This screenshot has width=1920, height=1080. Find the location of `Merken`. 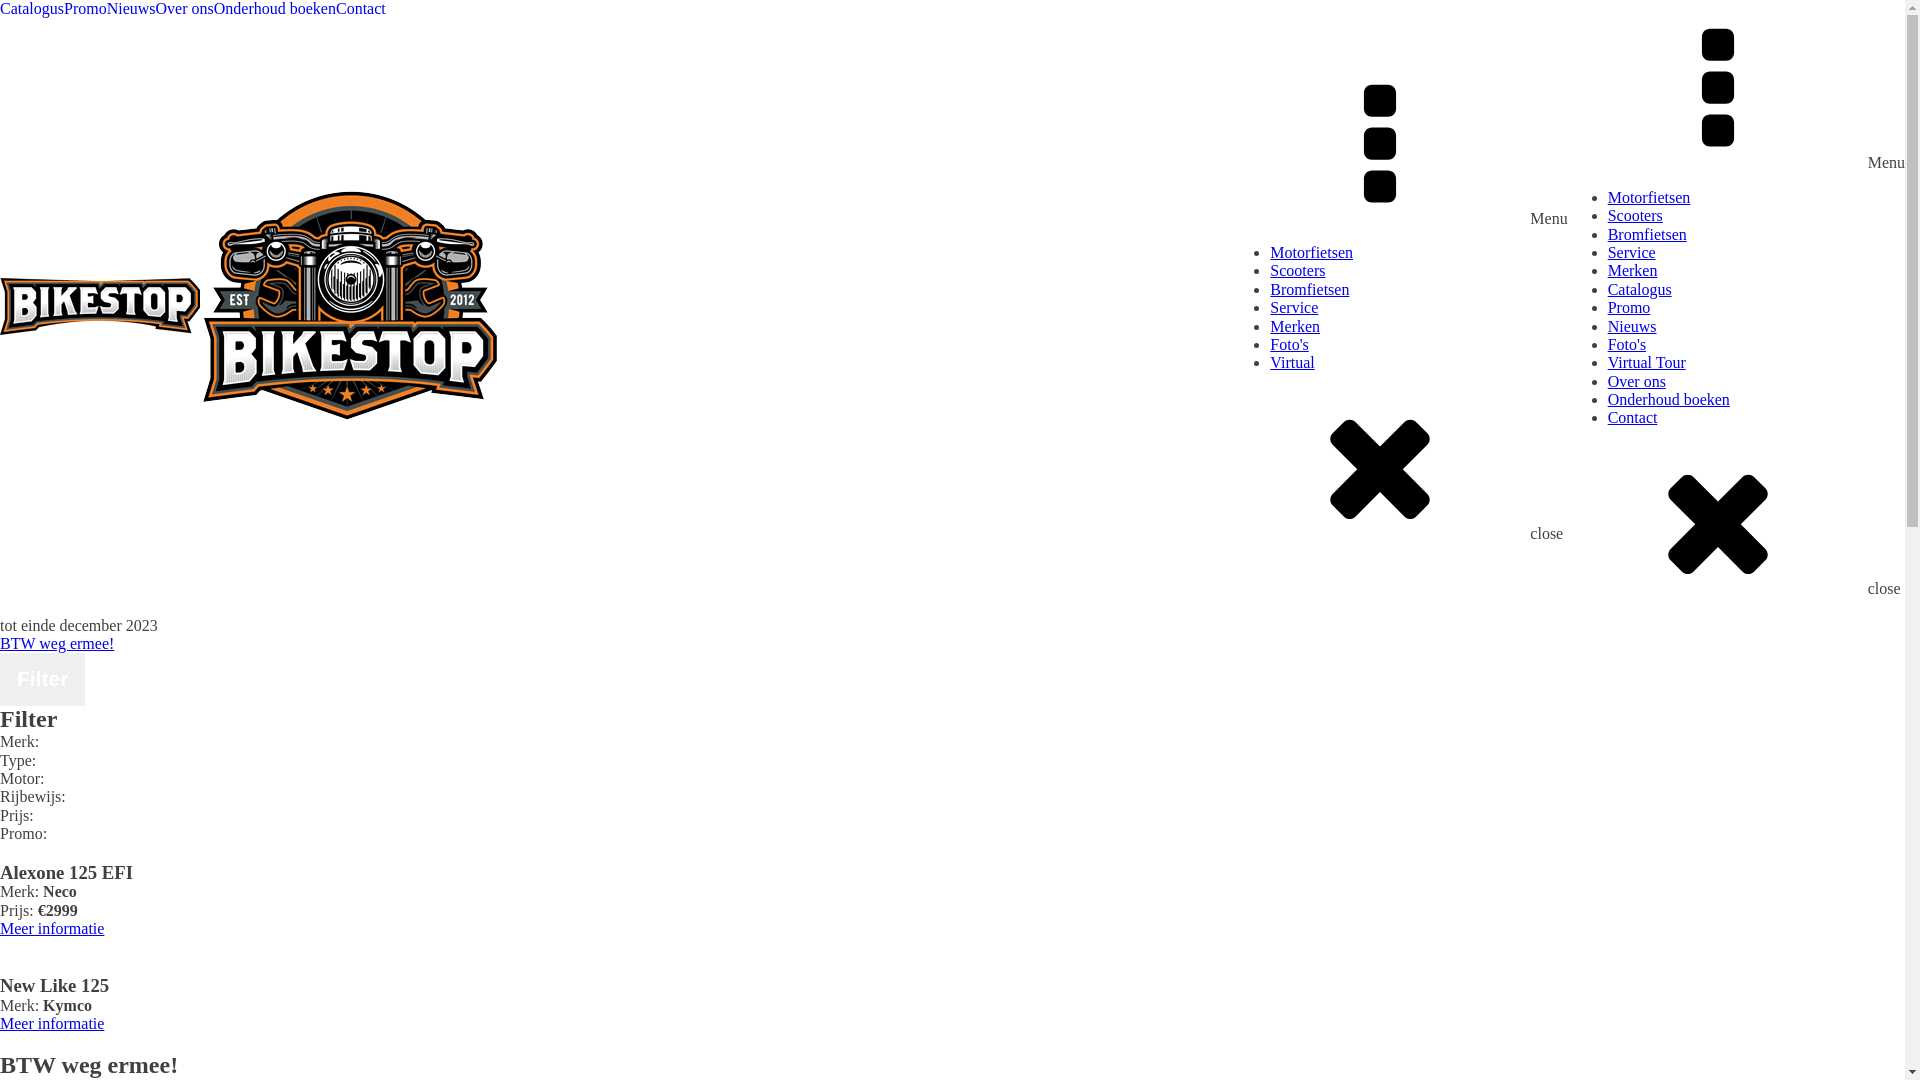

Merken is located at coordinates (1418, 327).